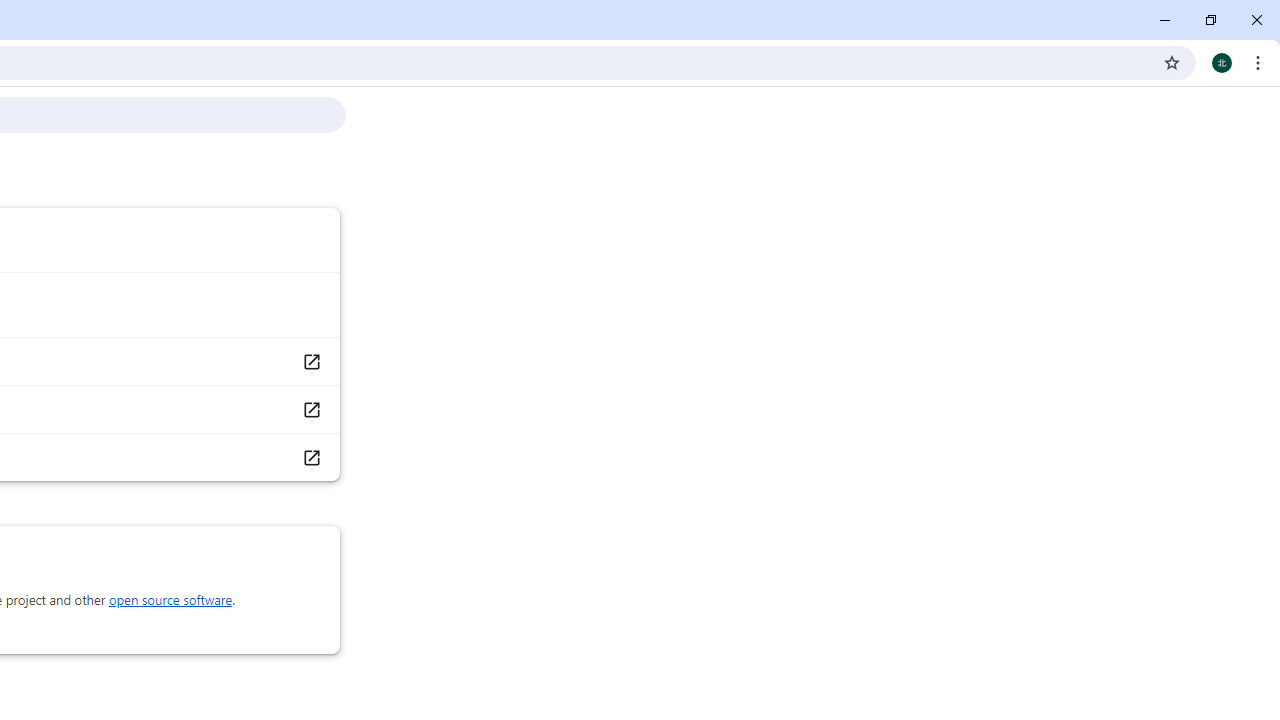 This screenshot has width=1280, height=720. Describe the element at coordinates (170, 600) in the screenshot. I see `open source software` at that location.